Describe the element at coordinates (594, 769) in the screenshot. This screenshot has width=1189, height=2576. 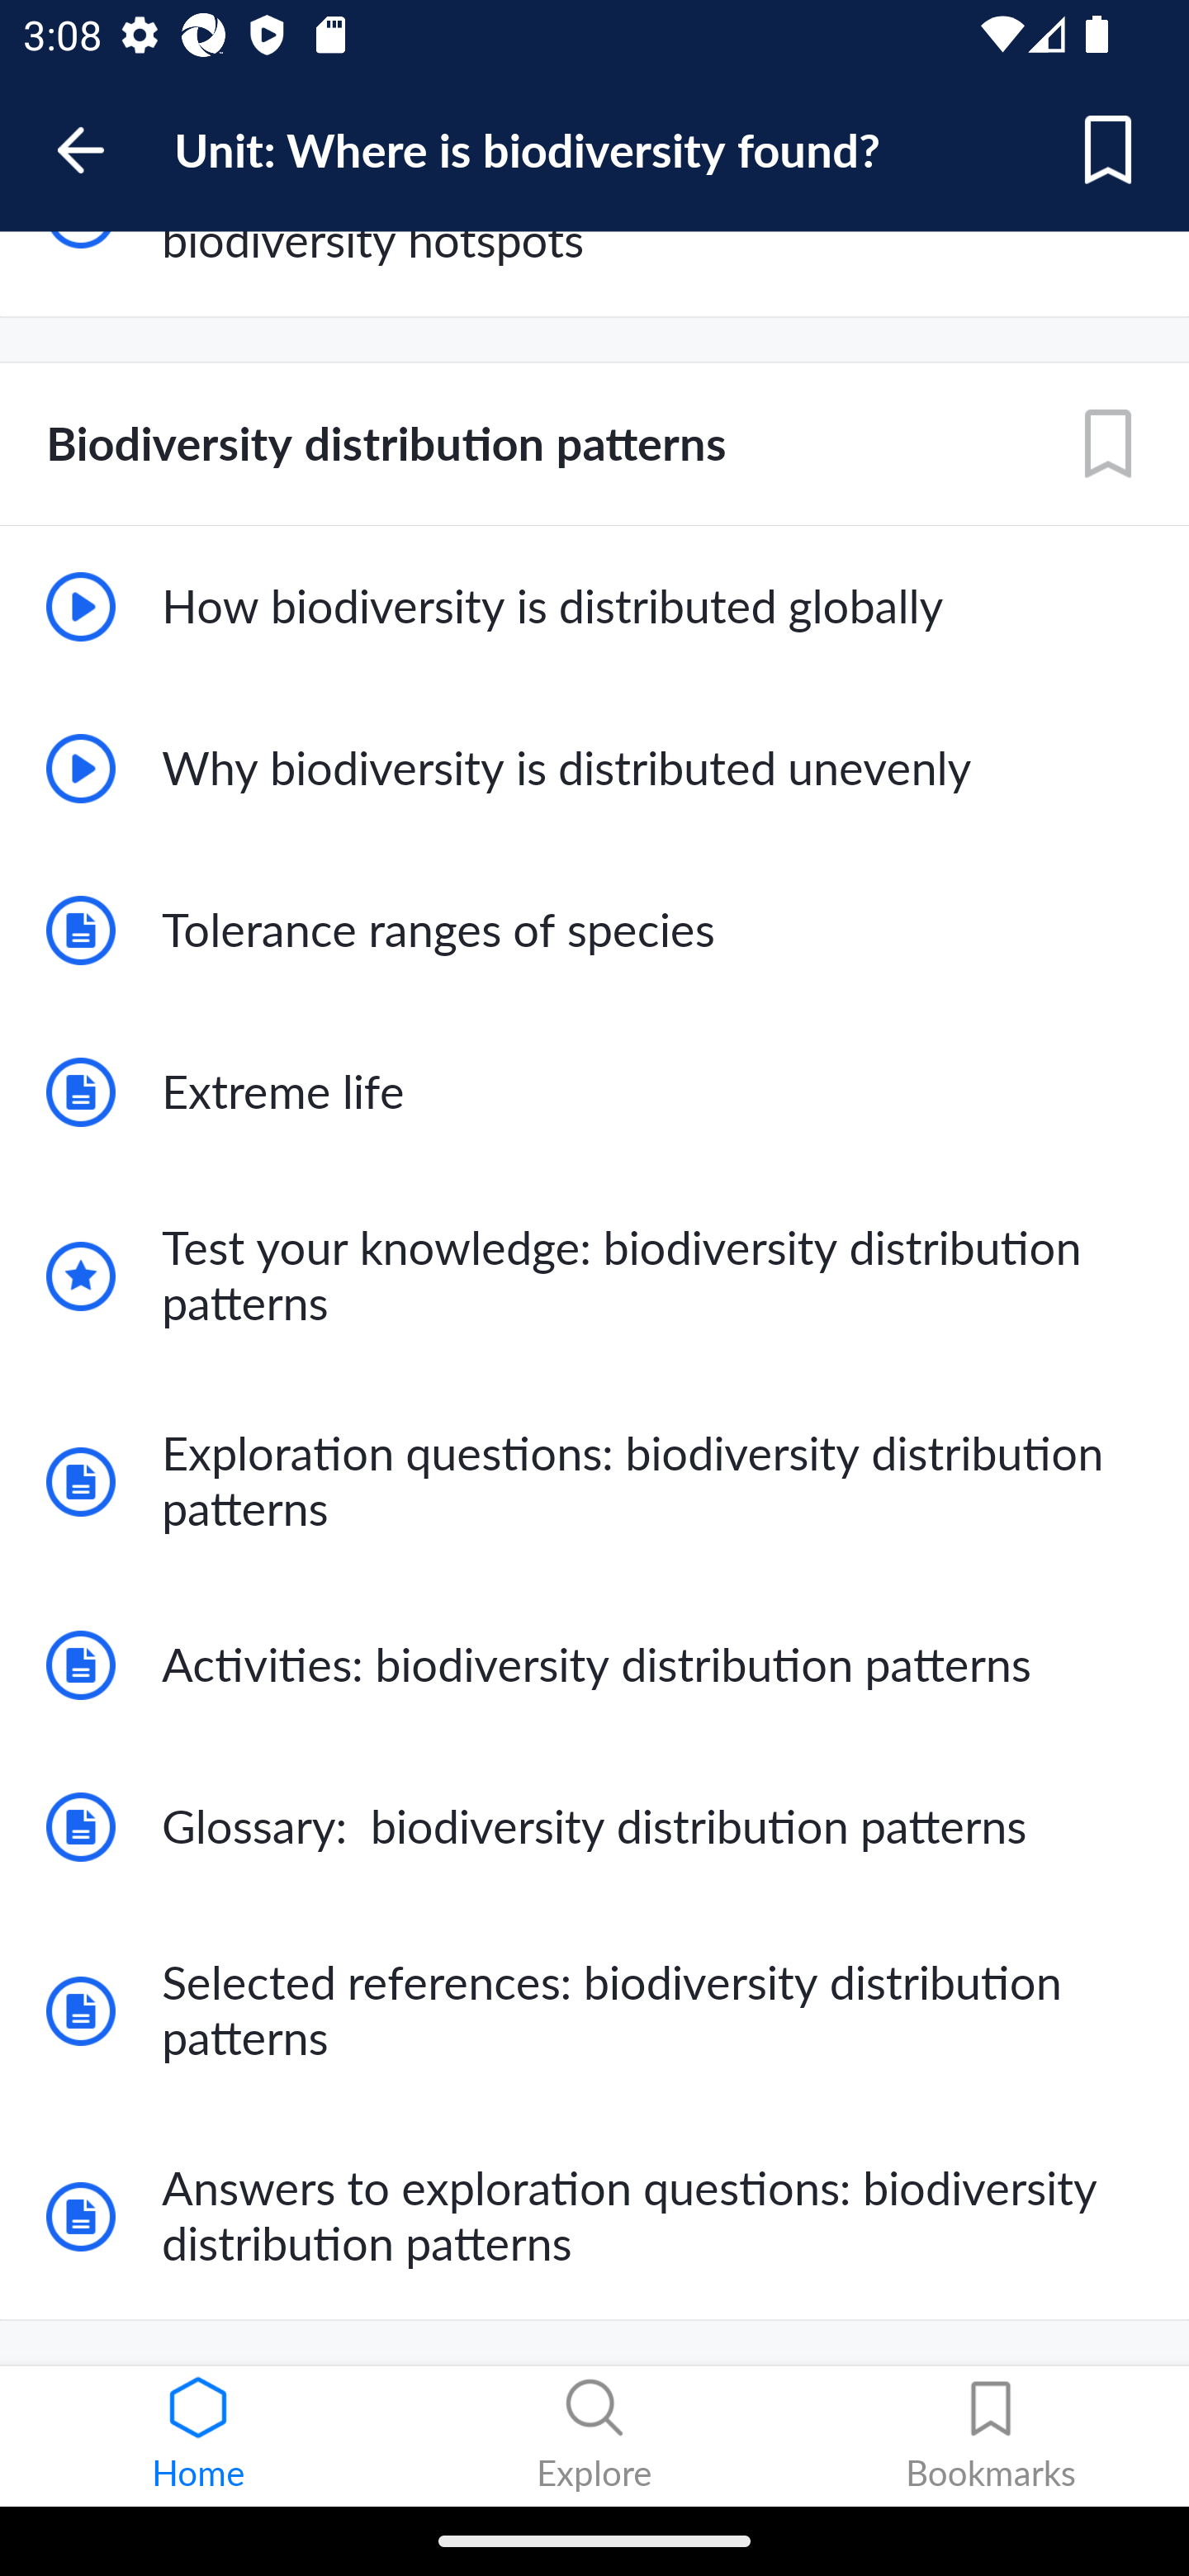
I see `Why biodiversity is distributed unevenly` at that location.